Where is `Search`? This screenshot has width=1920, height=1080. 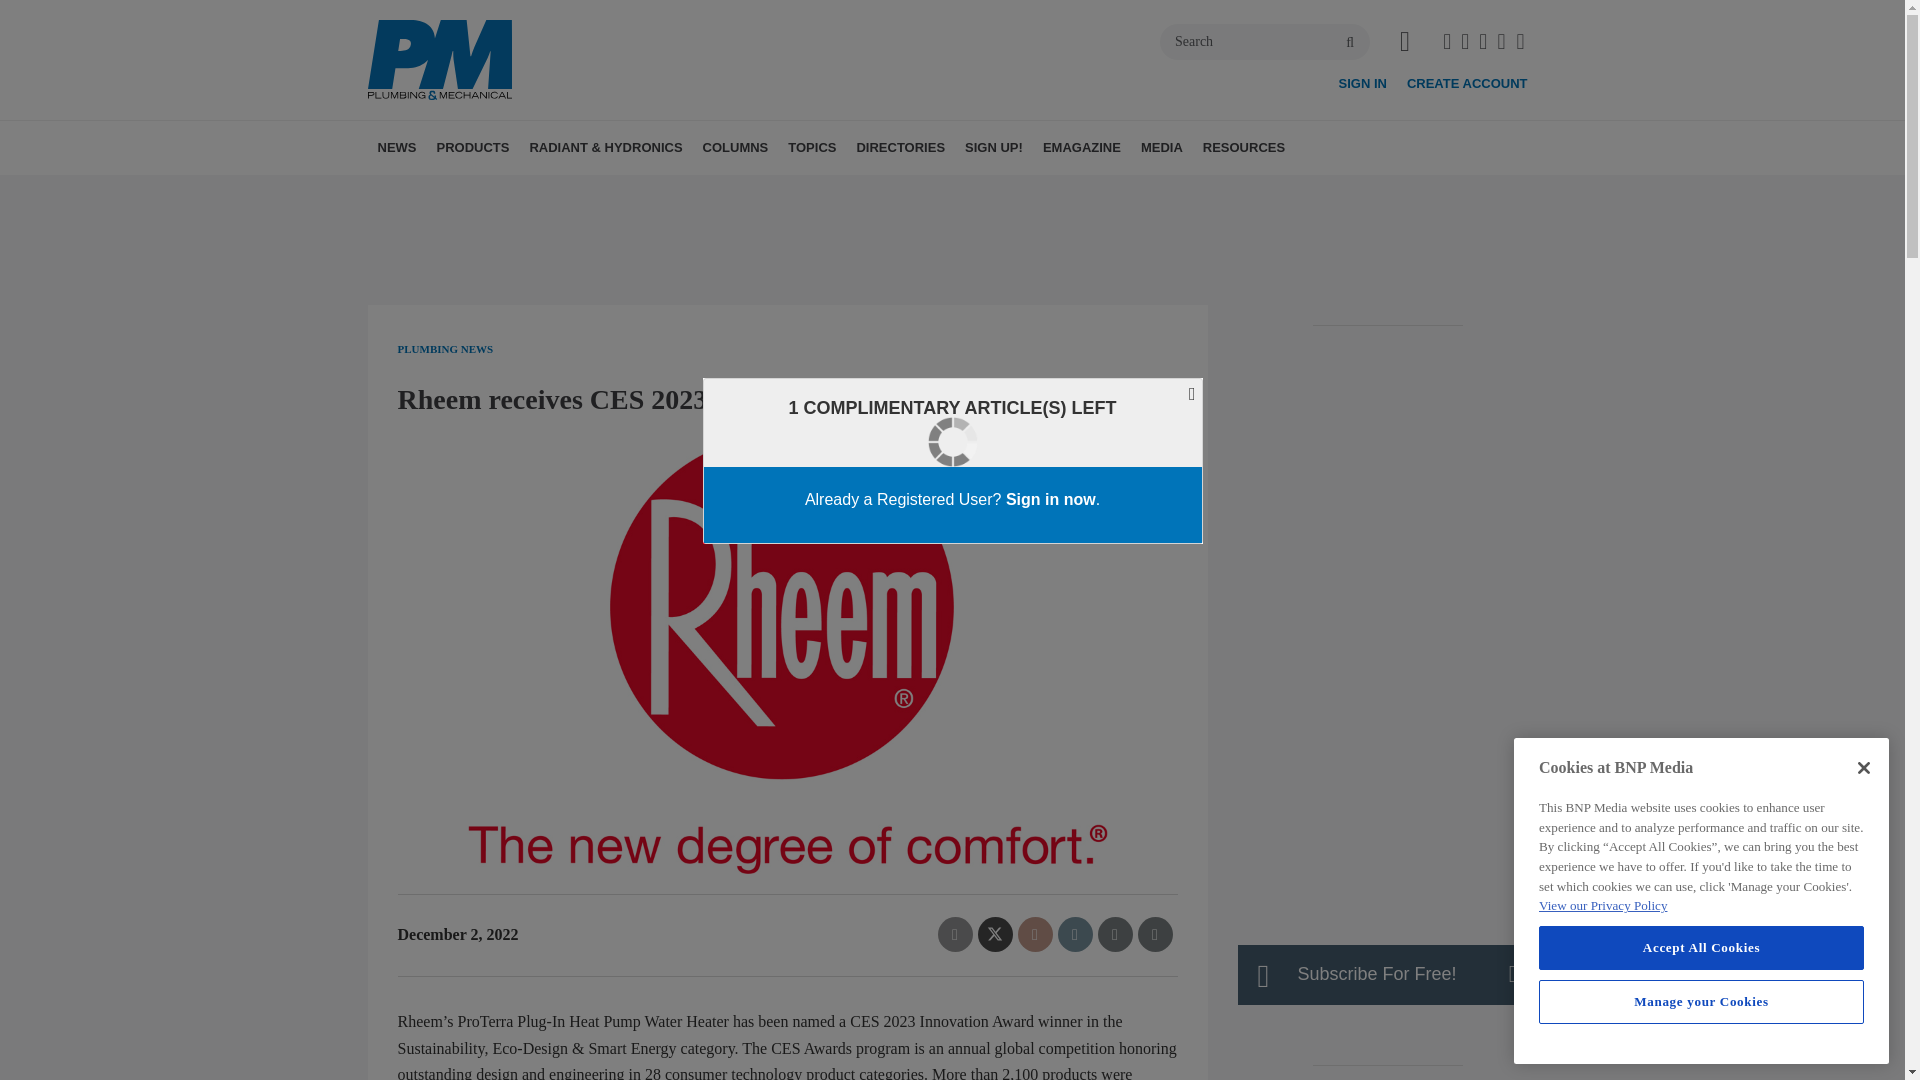
Search is located at coordinates (1264, 42).